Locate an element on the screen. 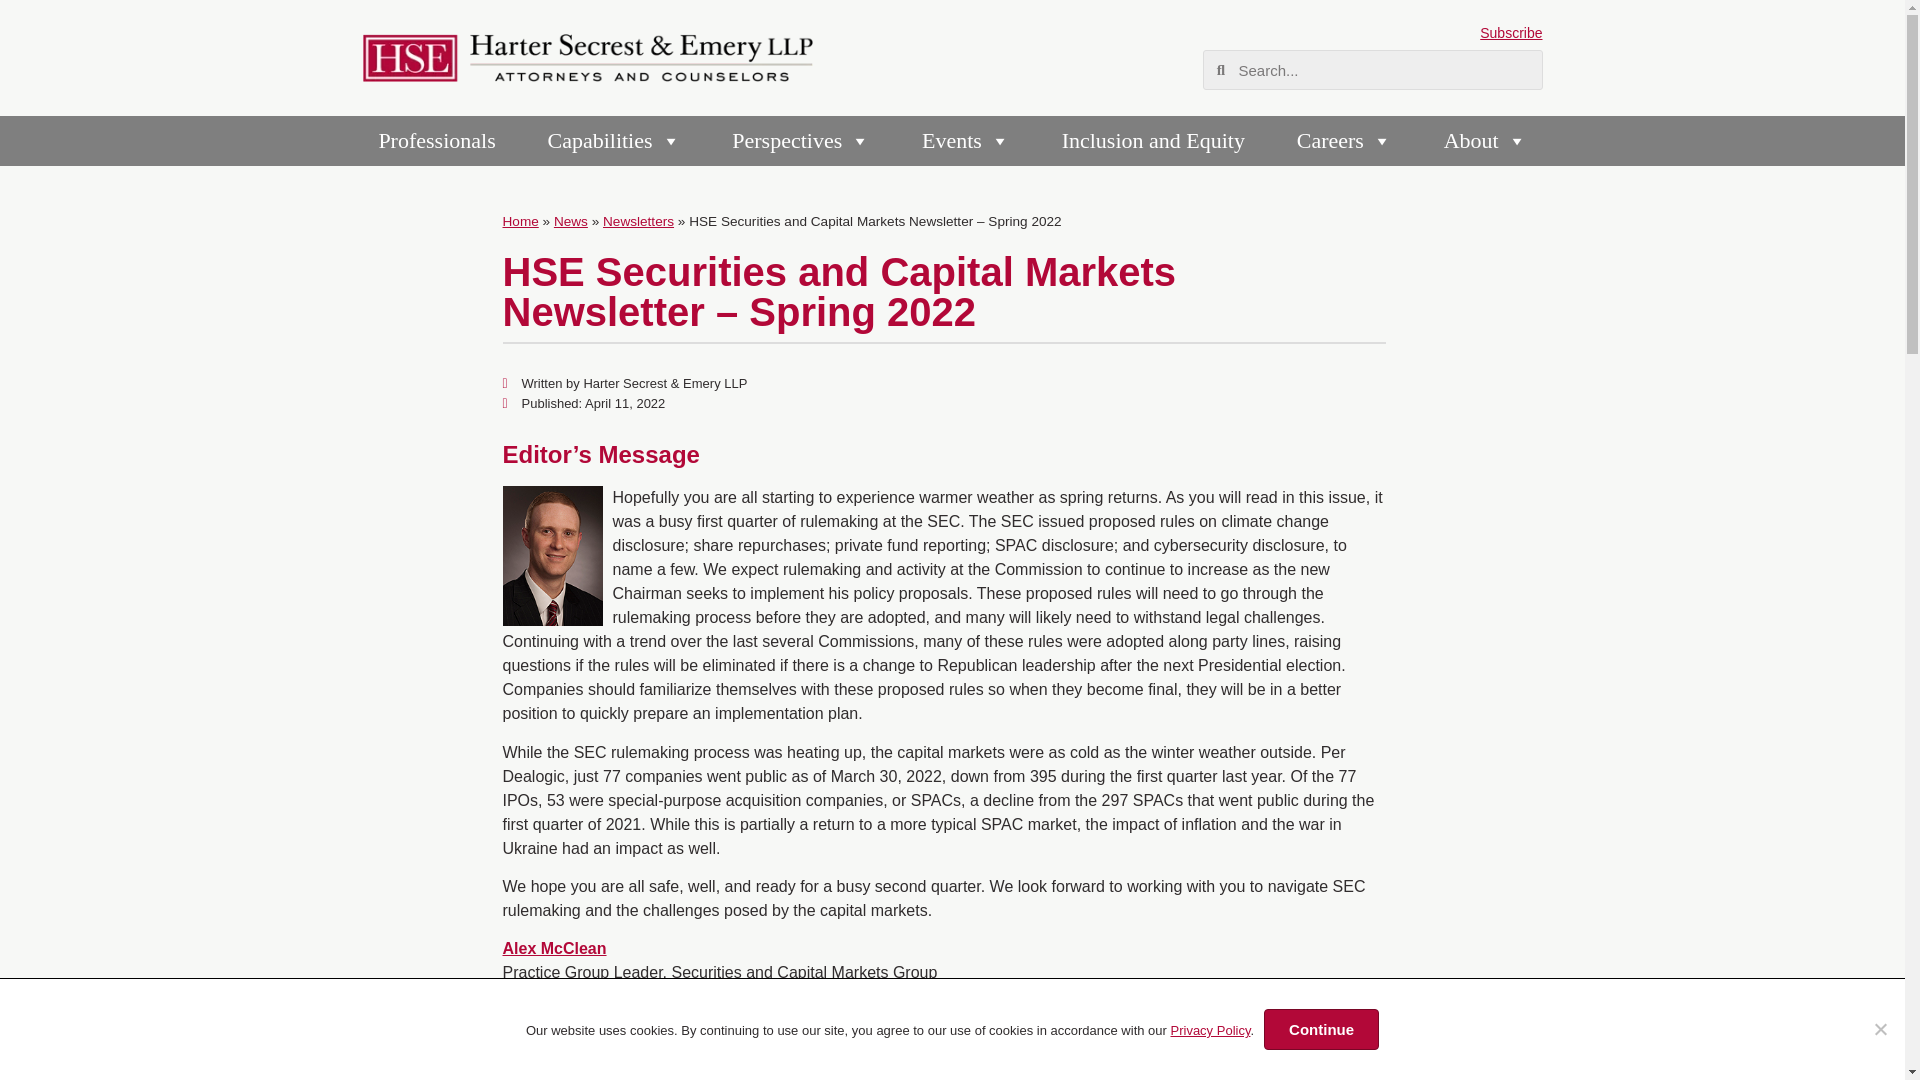  Subscribe is located at coordinates (1510, 32).